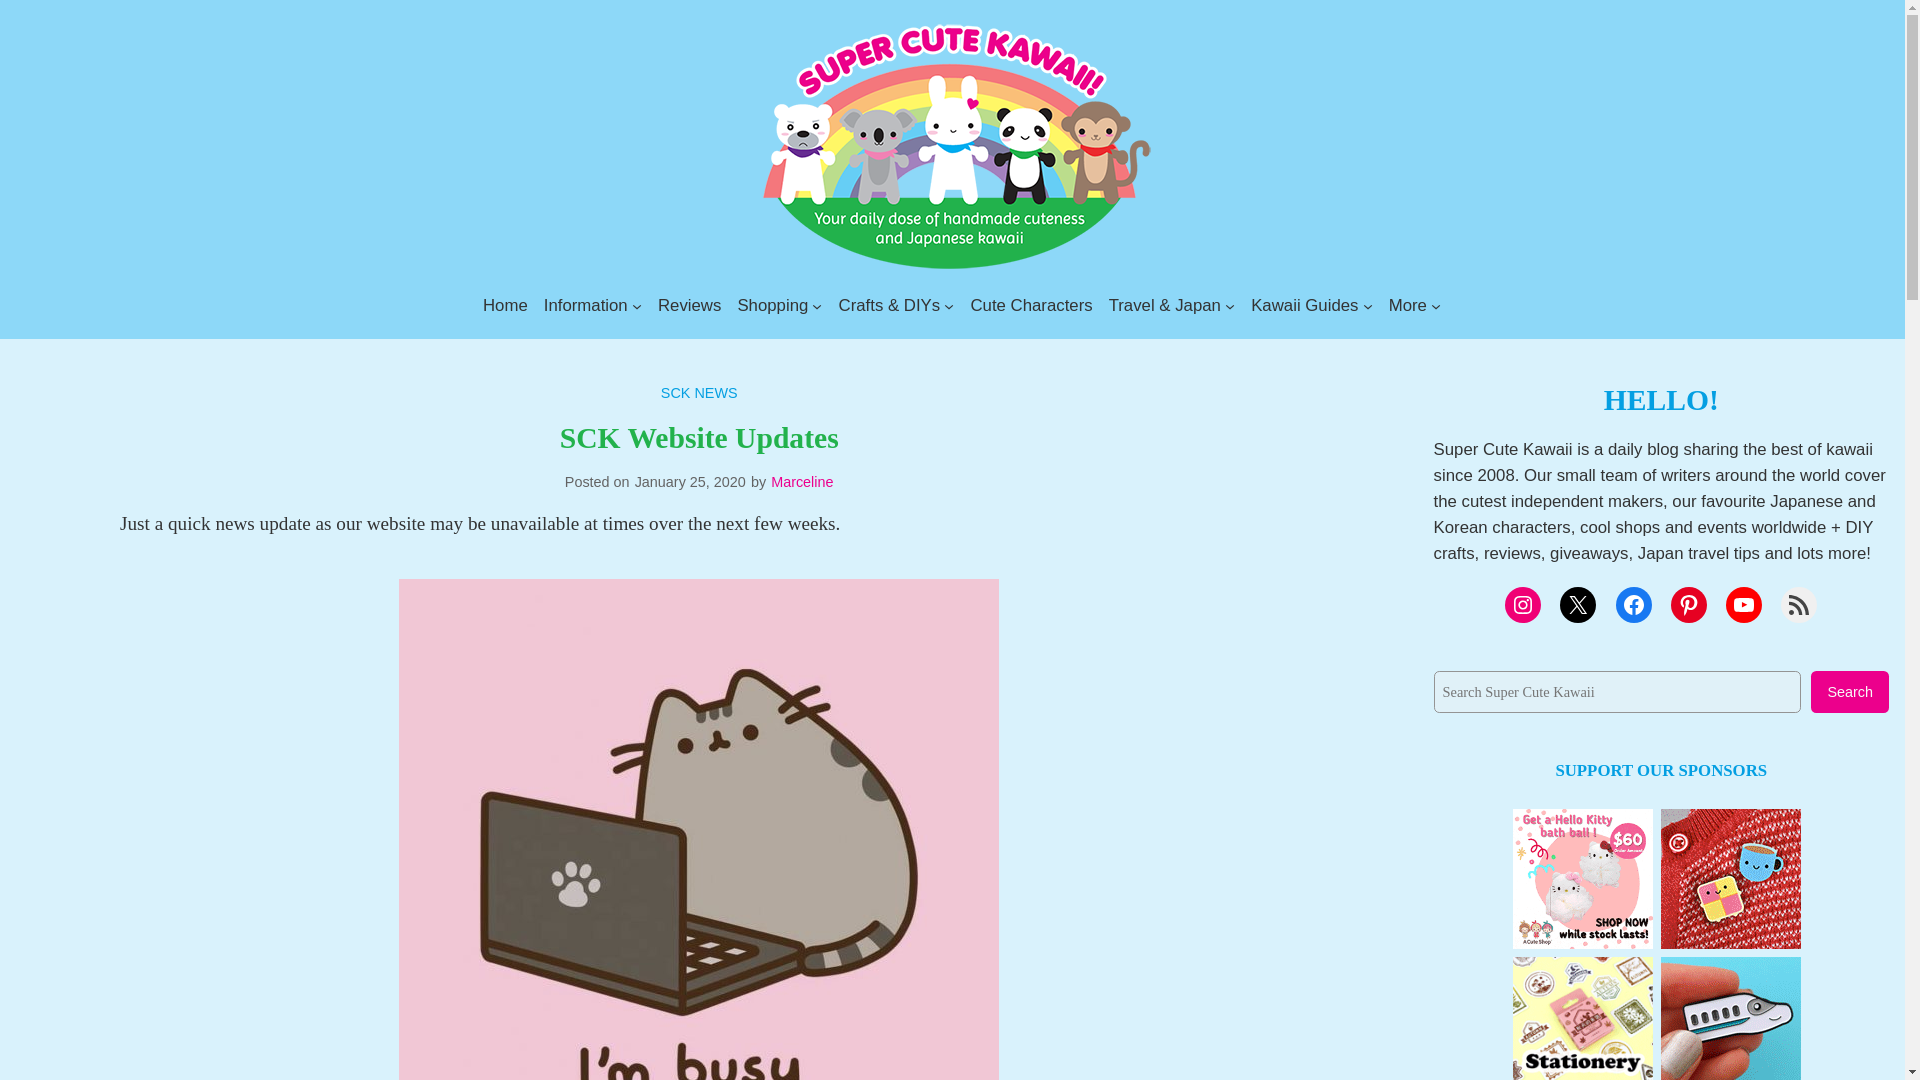 Image resolution: width=1920 pixels, height=1080 pixels. What do you see at coordinates (772, 305) in the screenshot?
I see `Shopping` at bounding box center [772, 305].